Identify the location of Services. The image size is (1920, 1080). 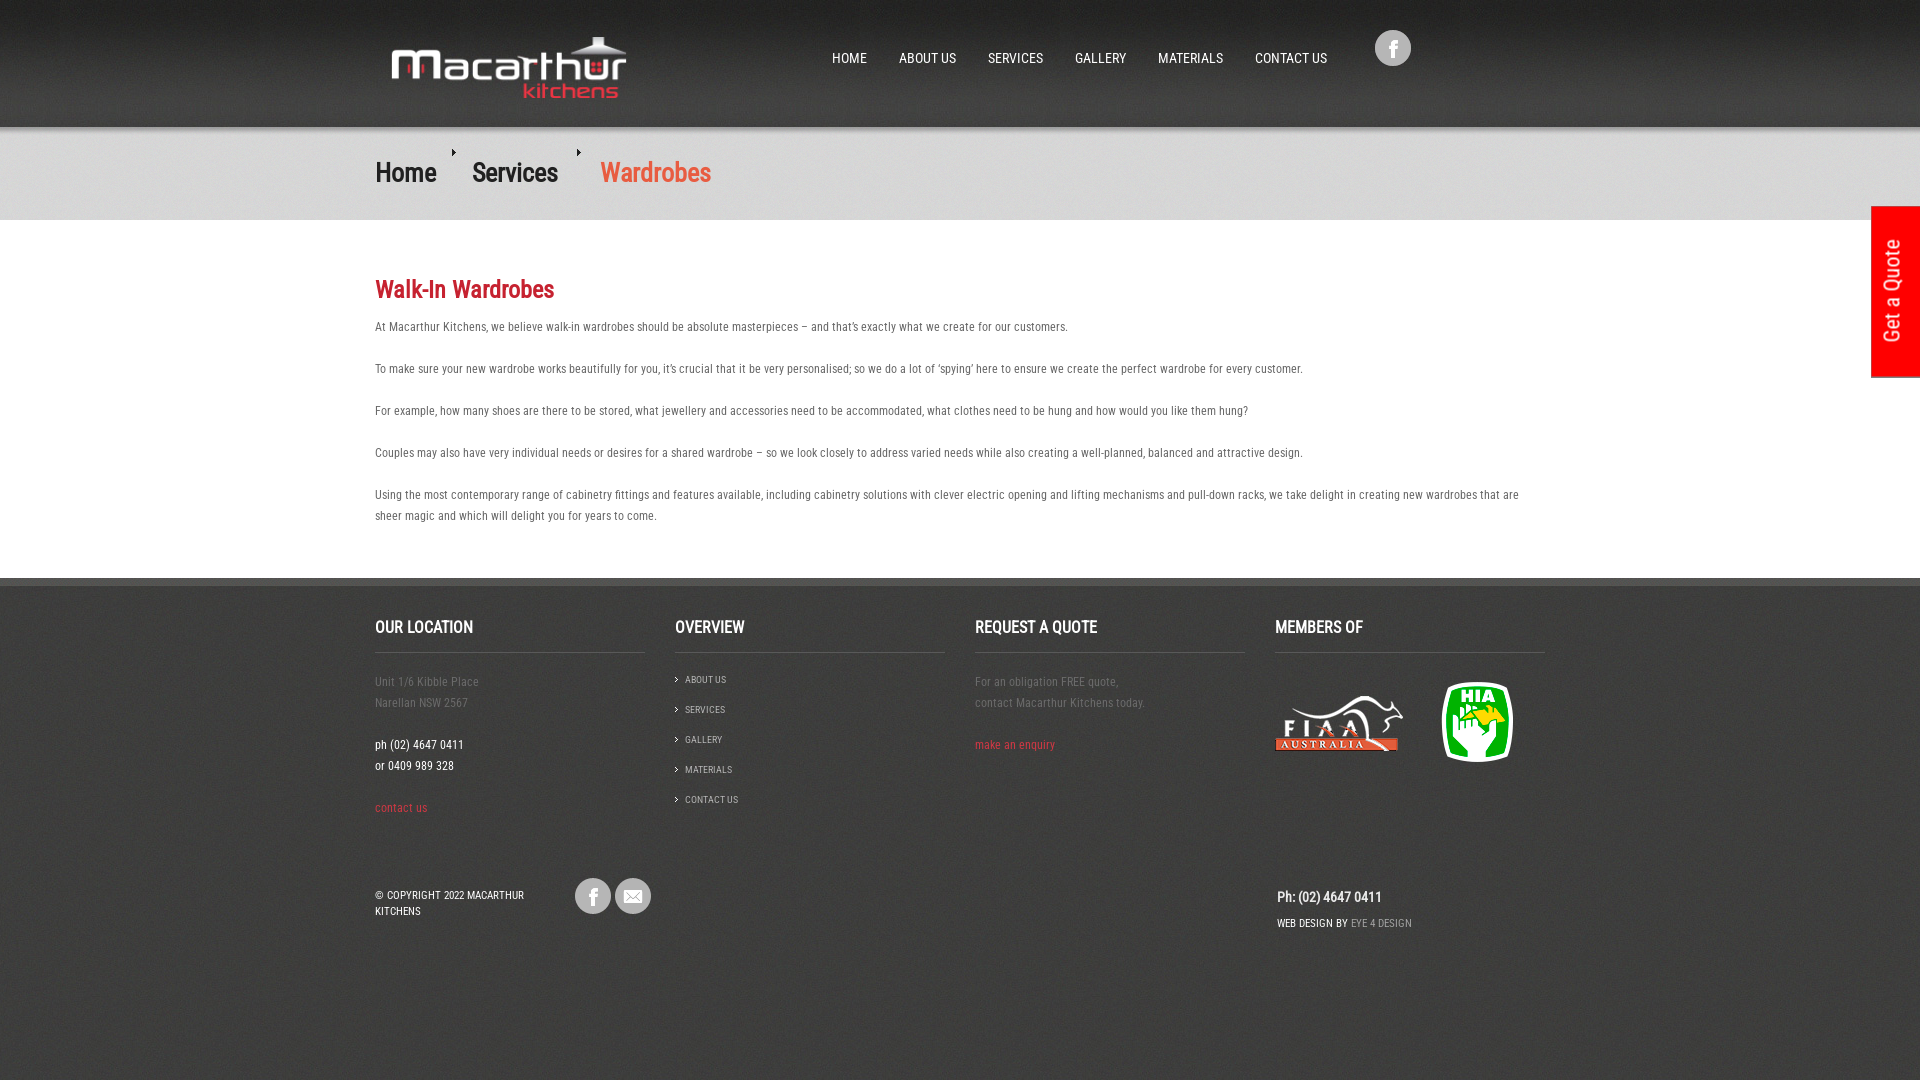
(515, 173).